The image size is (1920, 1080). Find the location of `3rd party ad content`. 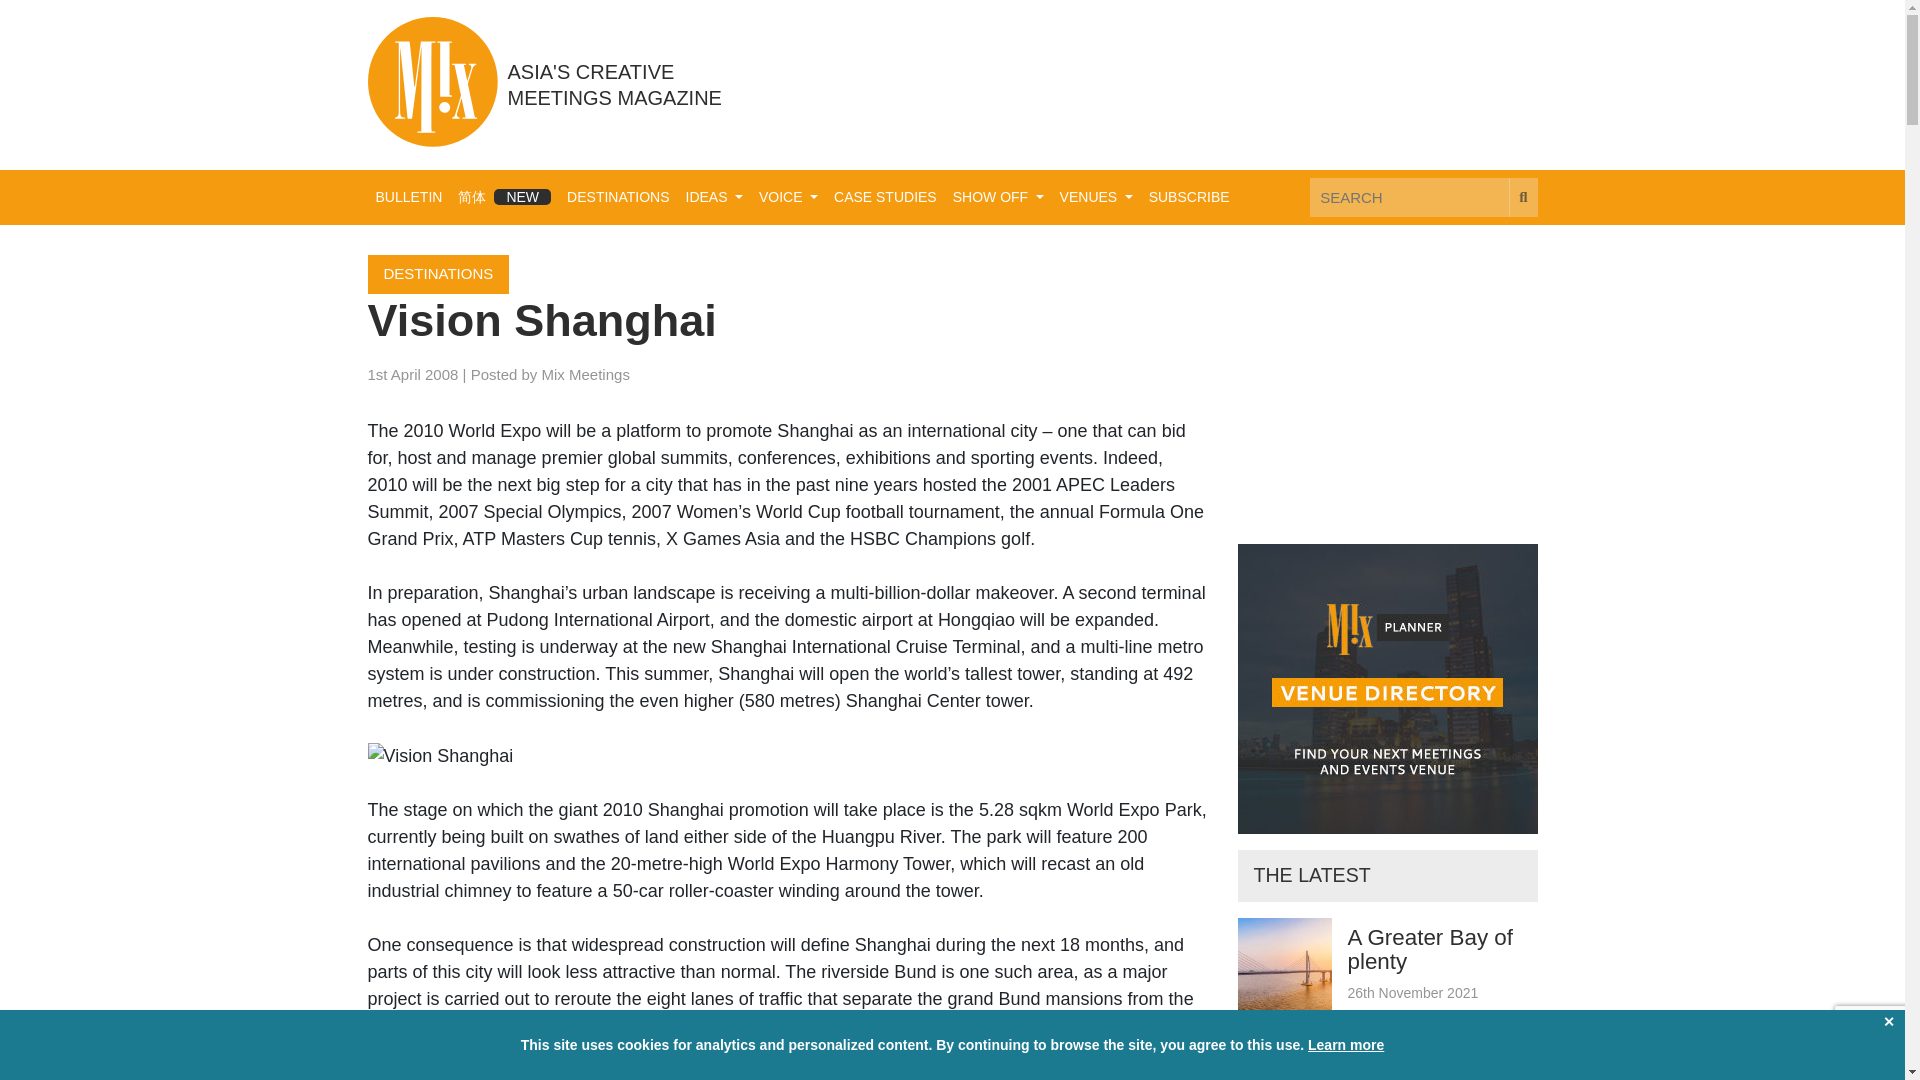

3rd party ad content is located at coordinates (1174, 83).